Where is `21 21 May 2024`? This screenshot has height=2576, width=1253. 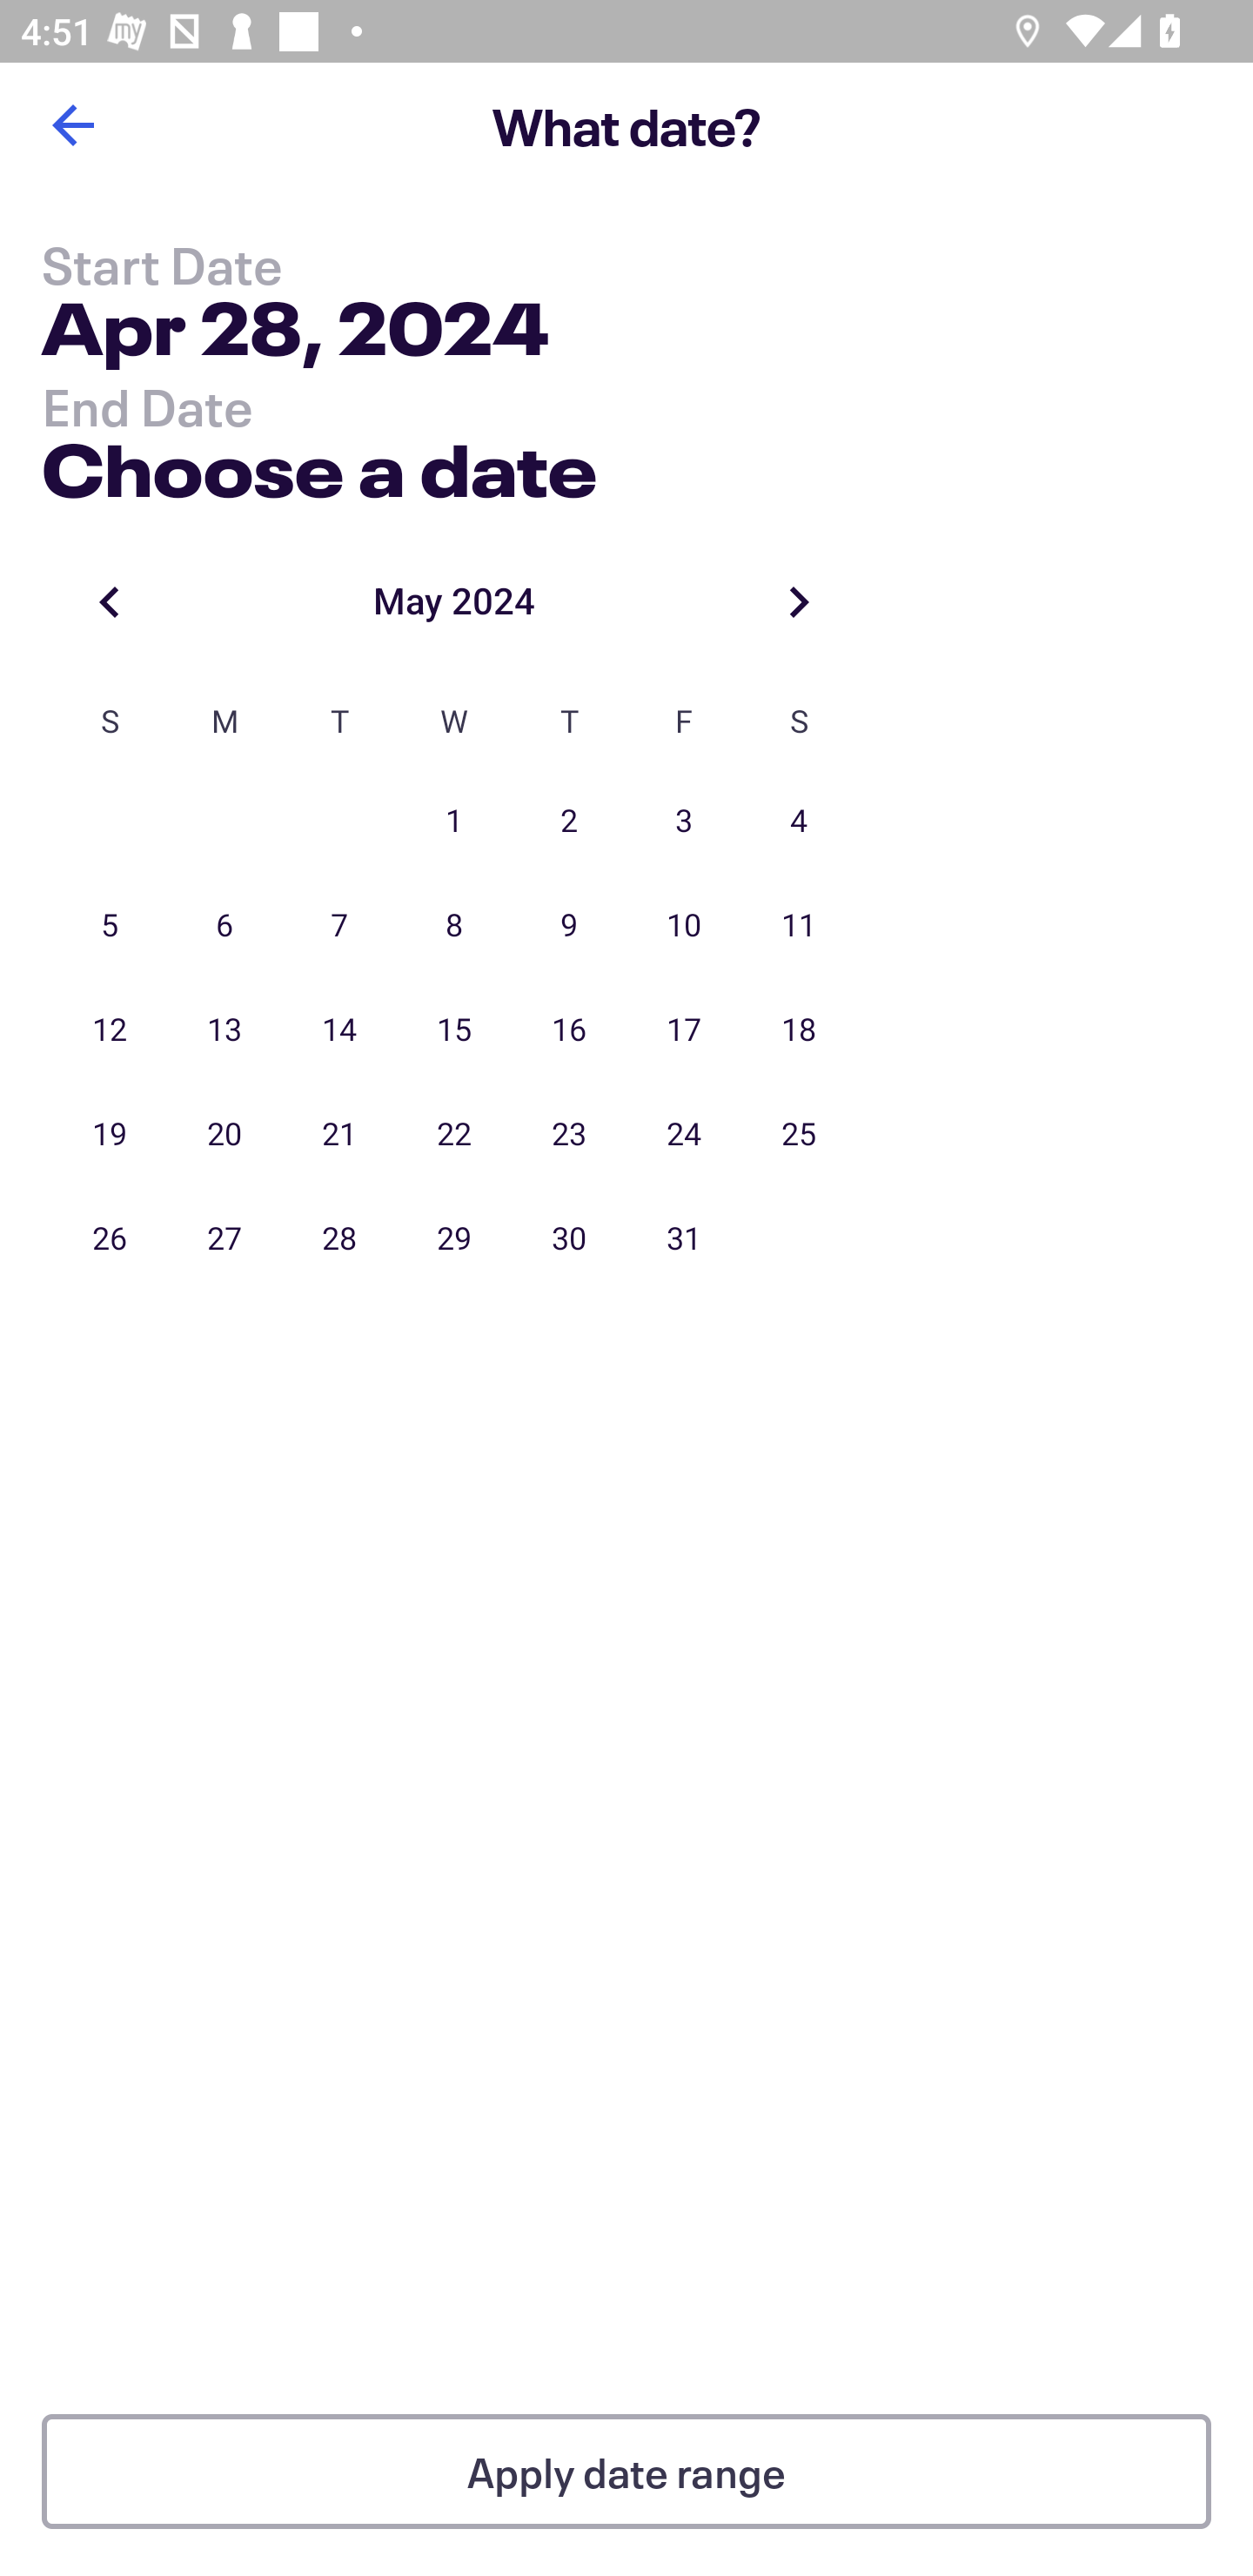
21 21 May 2024 is located at coordinates (339, 1135).